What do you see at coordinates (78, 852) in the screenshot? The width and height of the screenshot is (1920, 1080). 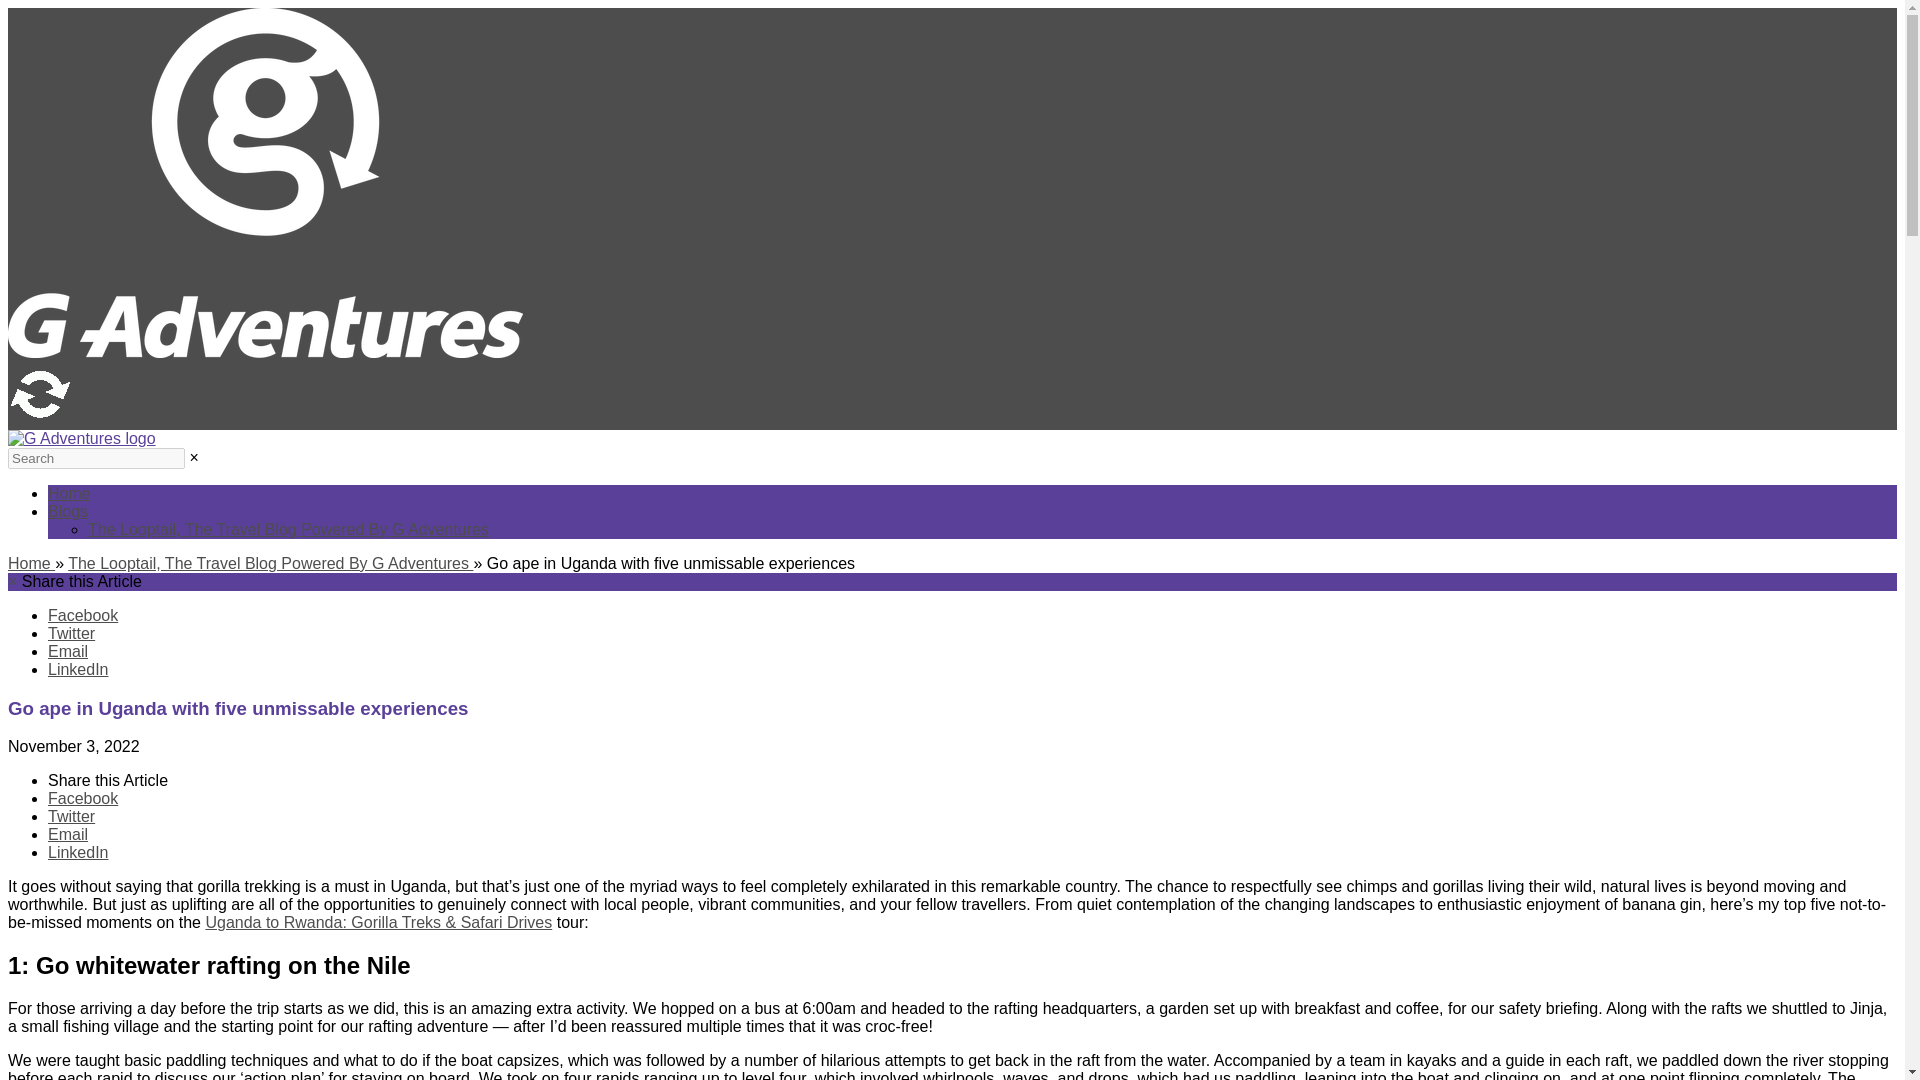 I see `LinkedIn` at bounding box center [78, 852].